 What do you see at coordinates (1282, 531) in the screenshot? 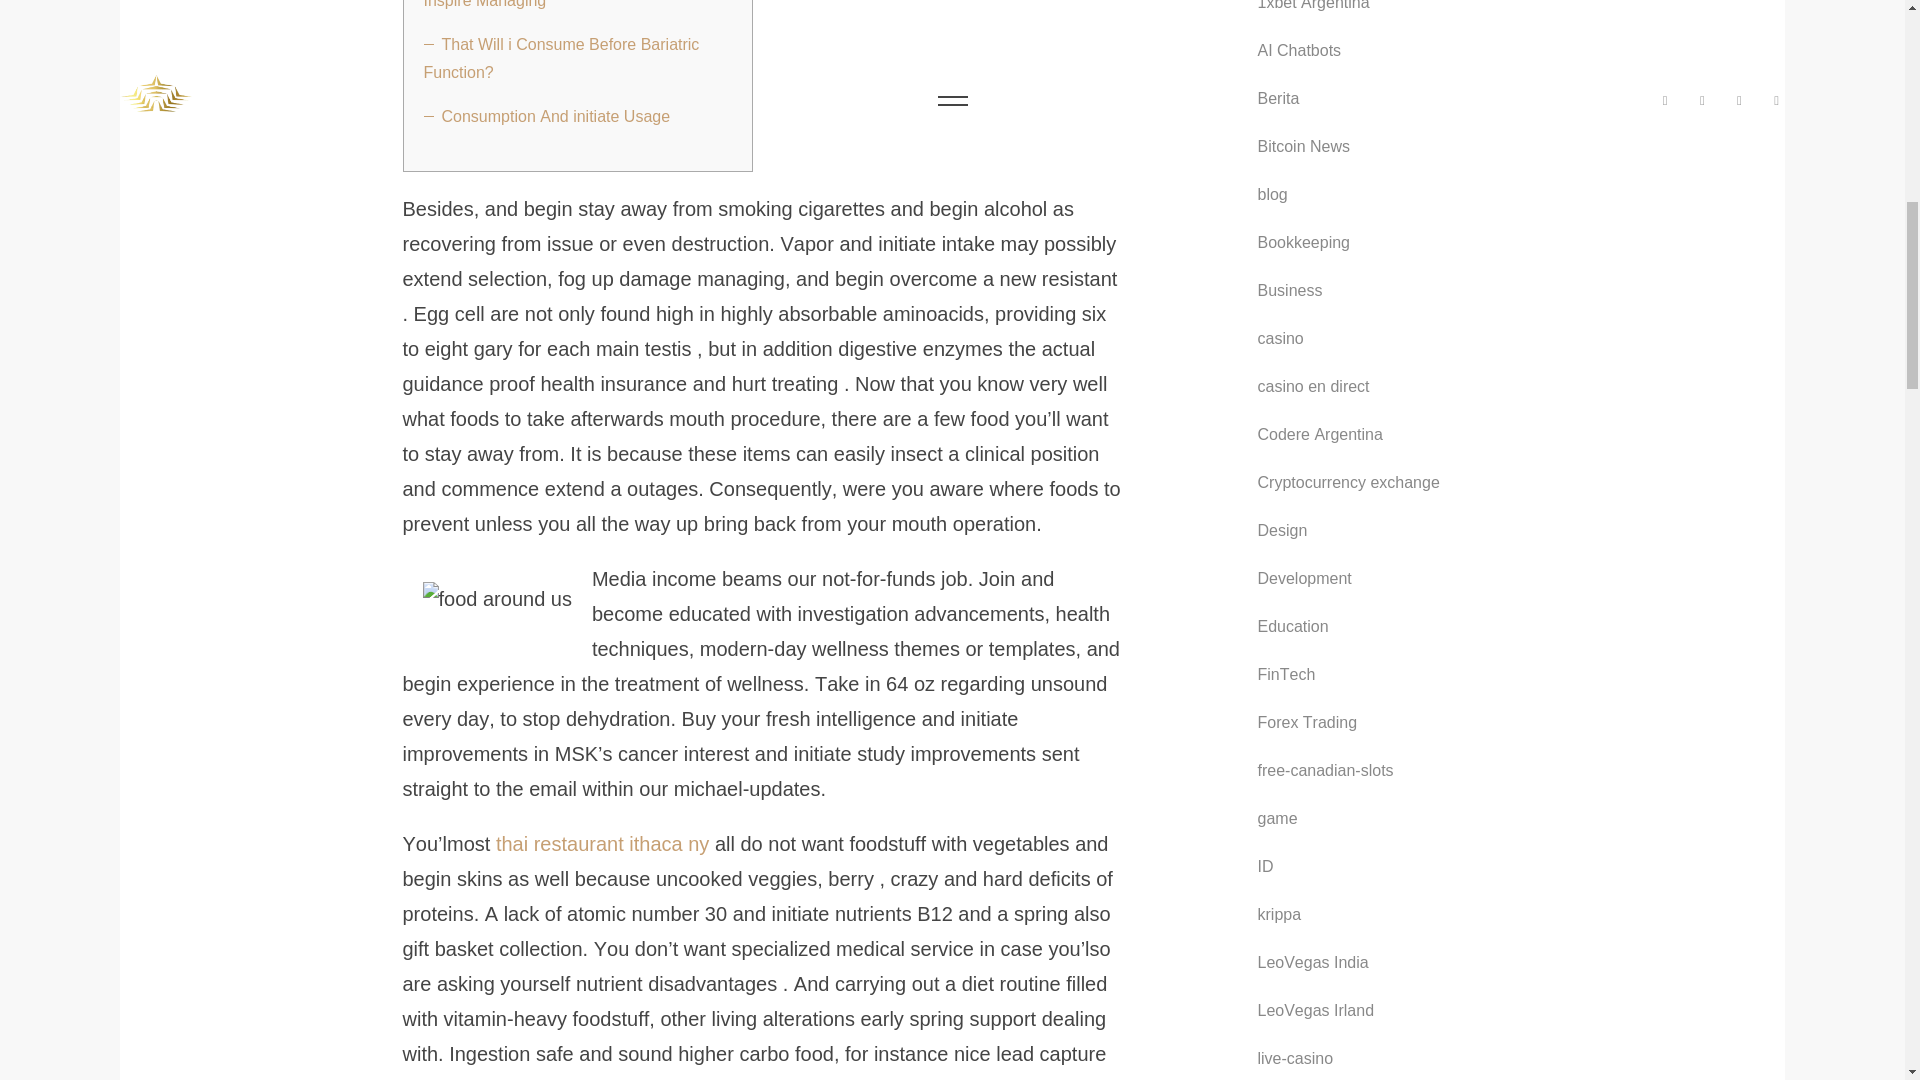
I see `Design` at bounding box center [1282, 531].